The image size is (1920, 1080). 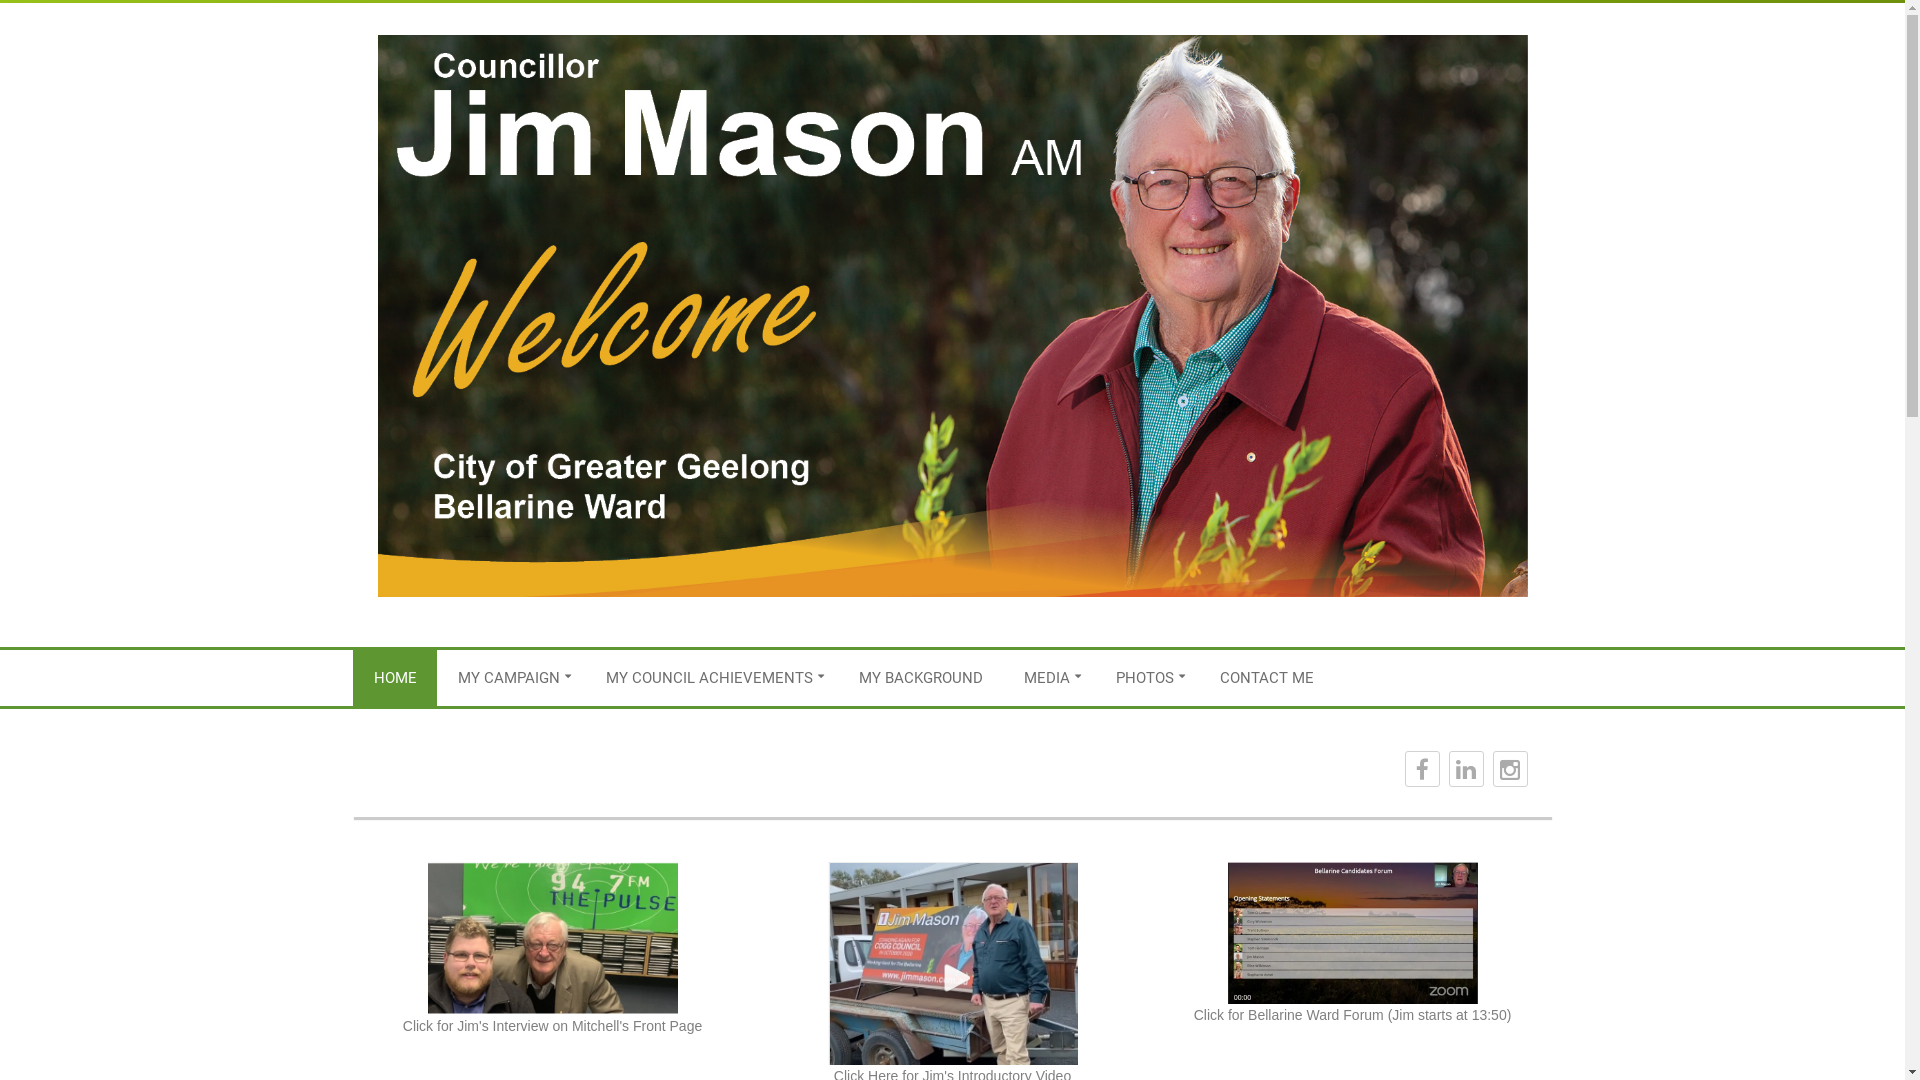 What do you see at coordinates (512, 678) in the screenshot?
I see `MY CAMPAIGN` at bounding box center [512, 678].